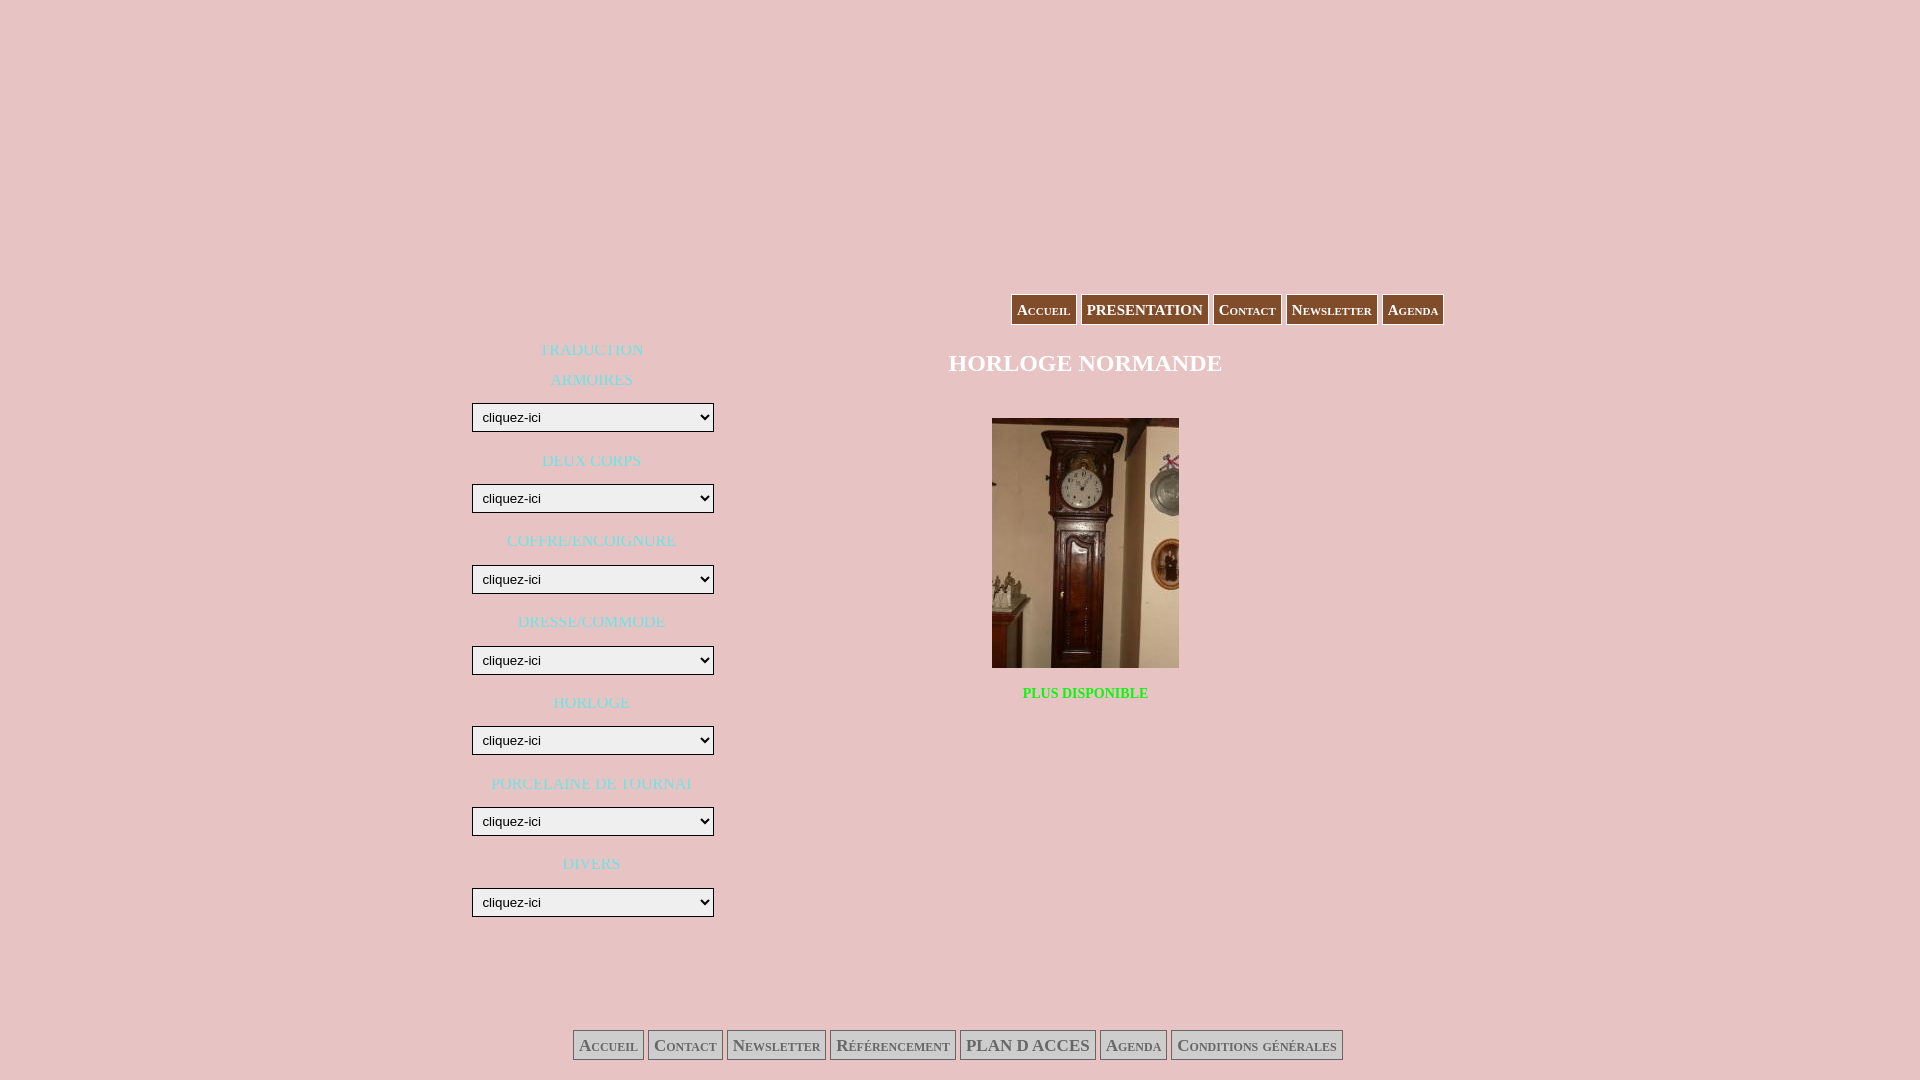  I want to click on COFFRE/ENCOIGNURE, so click(591, 540).